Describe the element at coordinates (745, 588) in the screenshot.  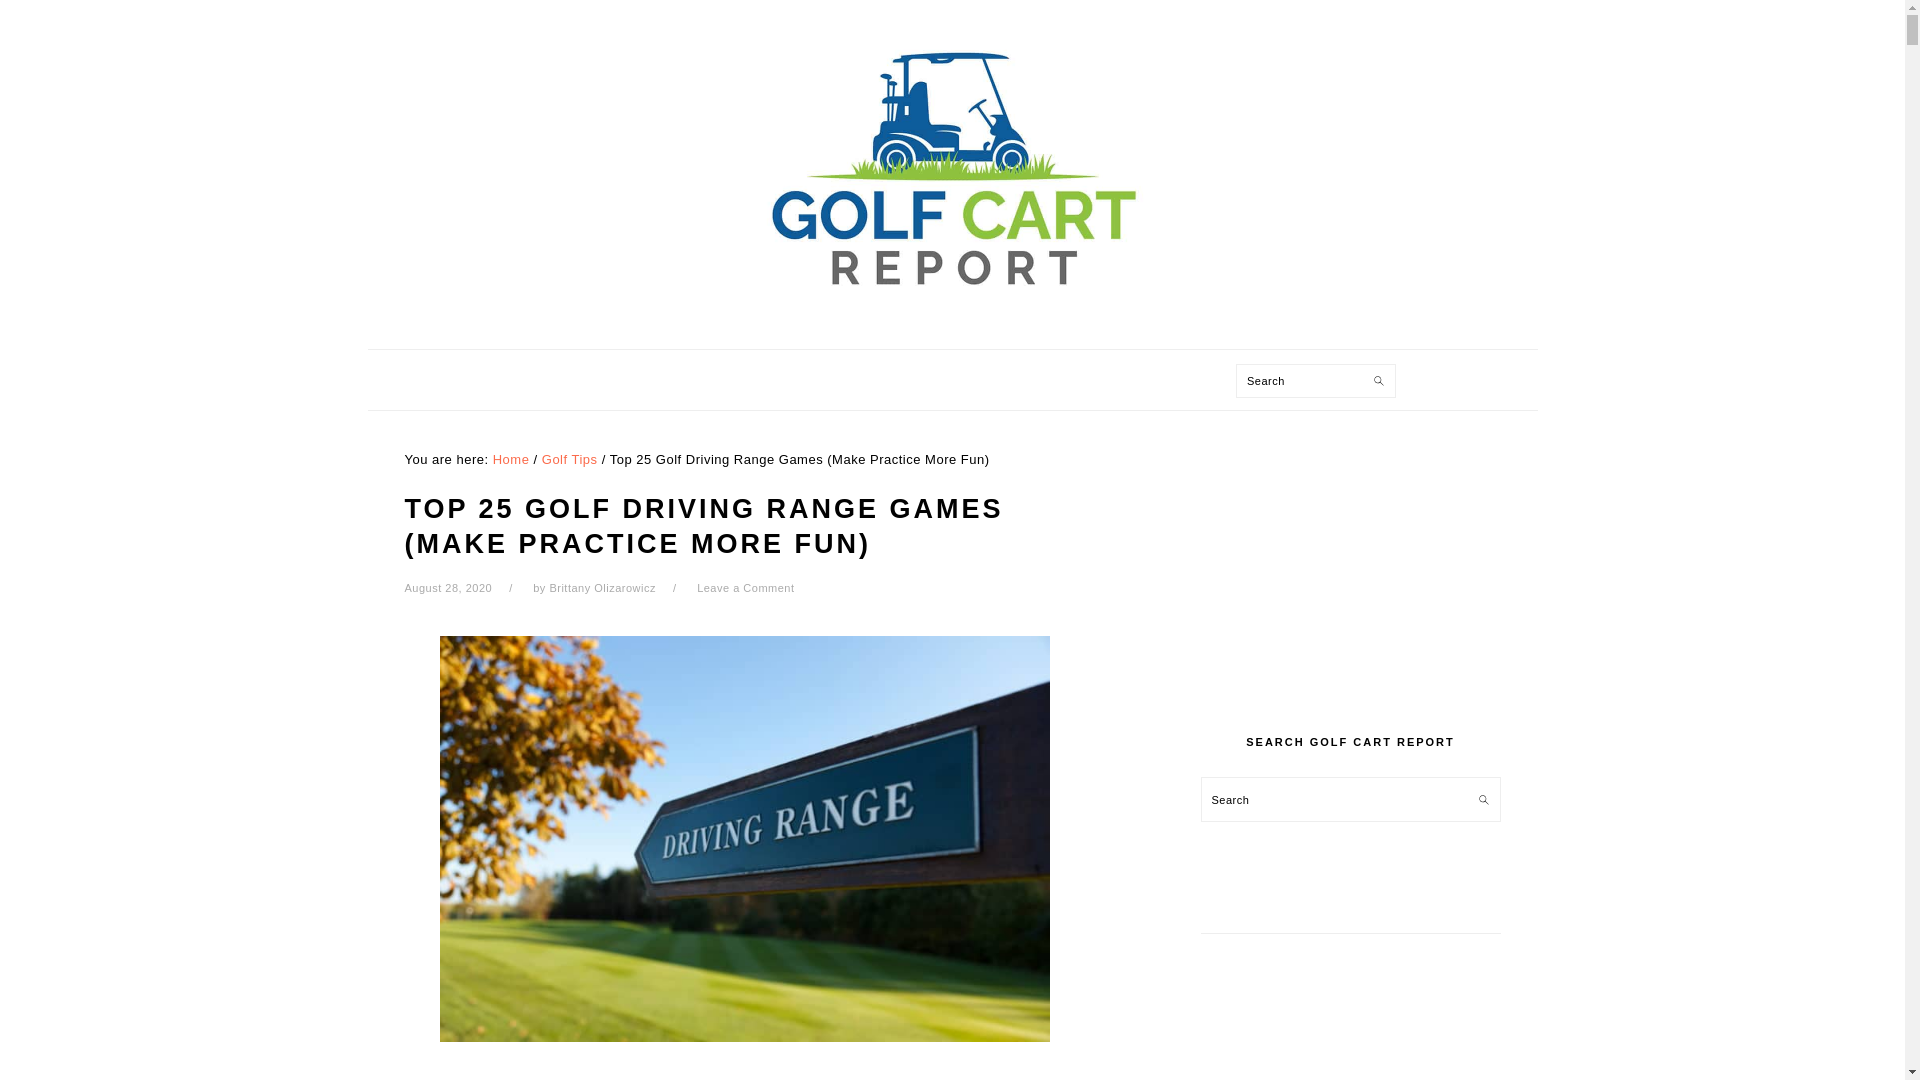
I see `Leave a Comment` at that location.